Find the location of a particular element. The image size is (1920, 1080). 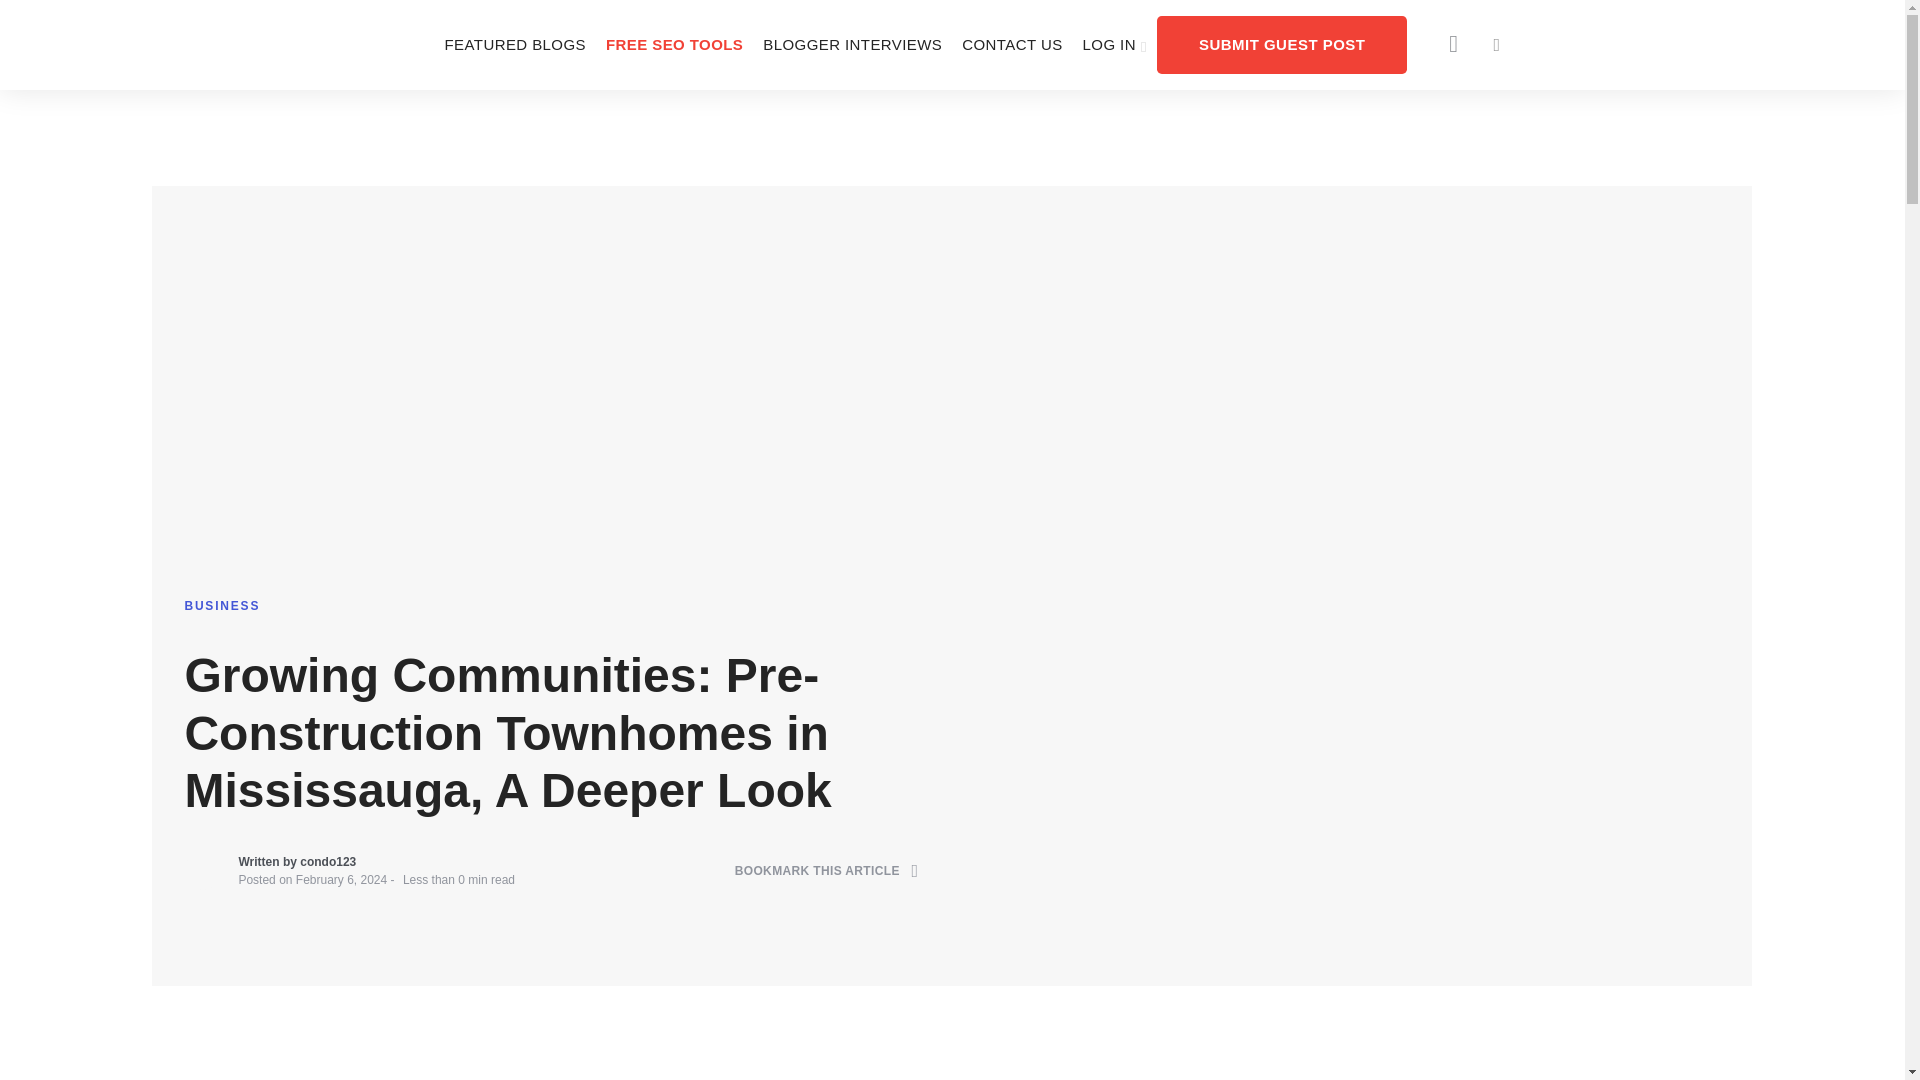

FREE SEO TOOLS is located at coordinates (674, 44).